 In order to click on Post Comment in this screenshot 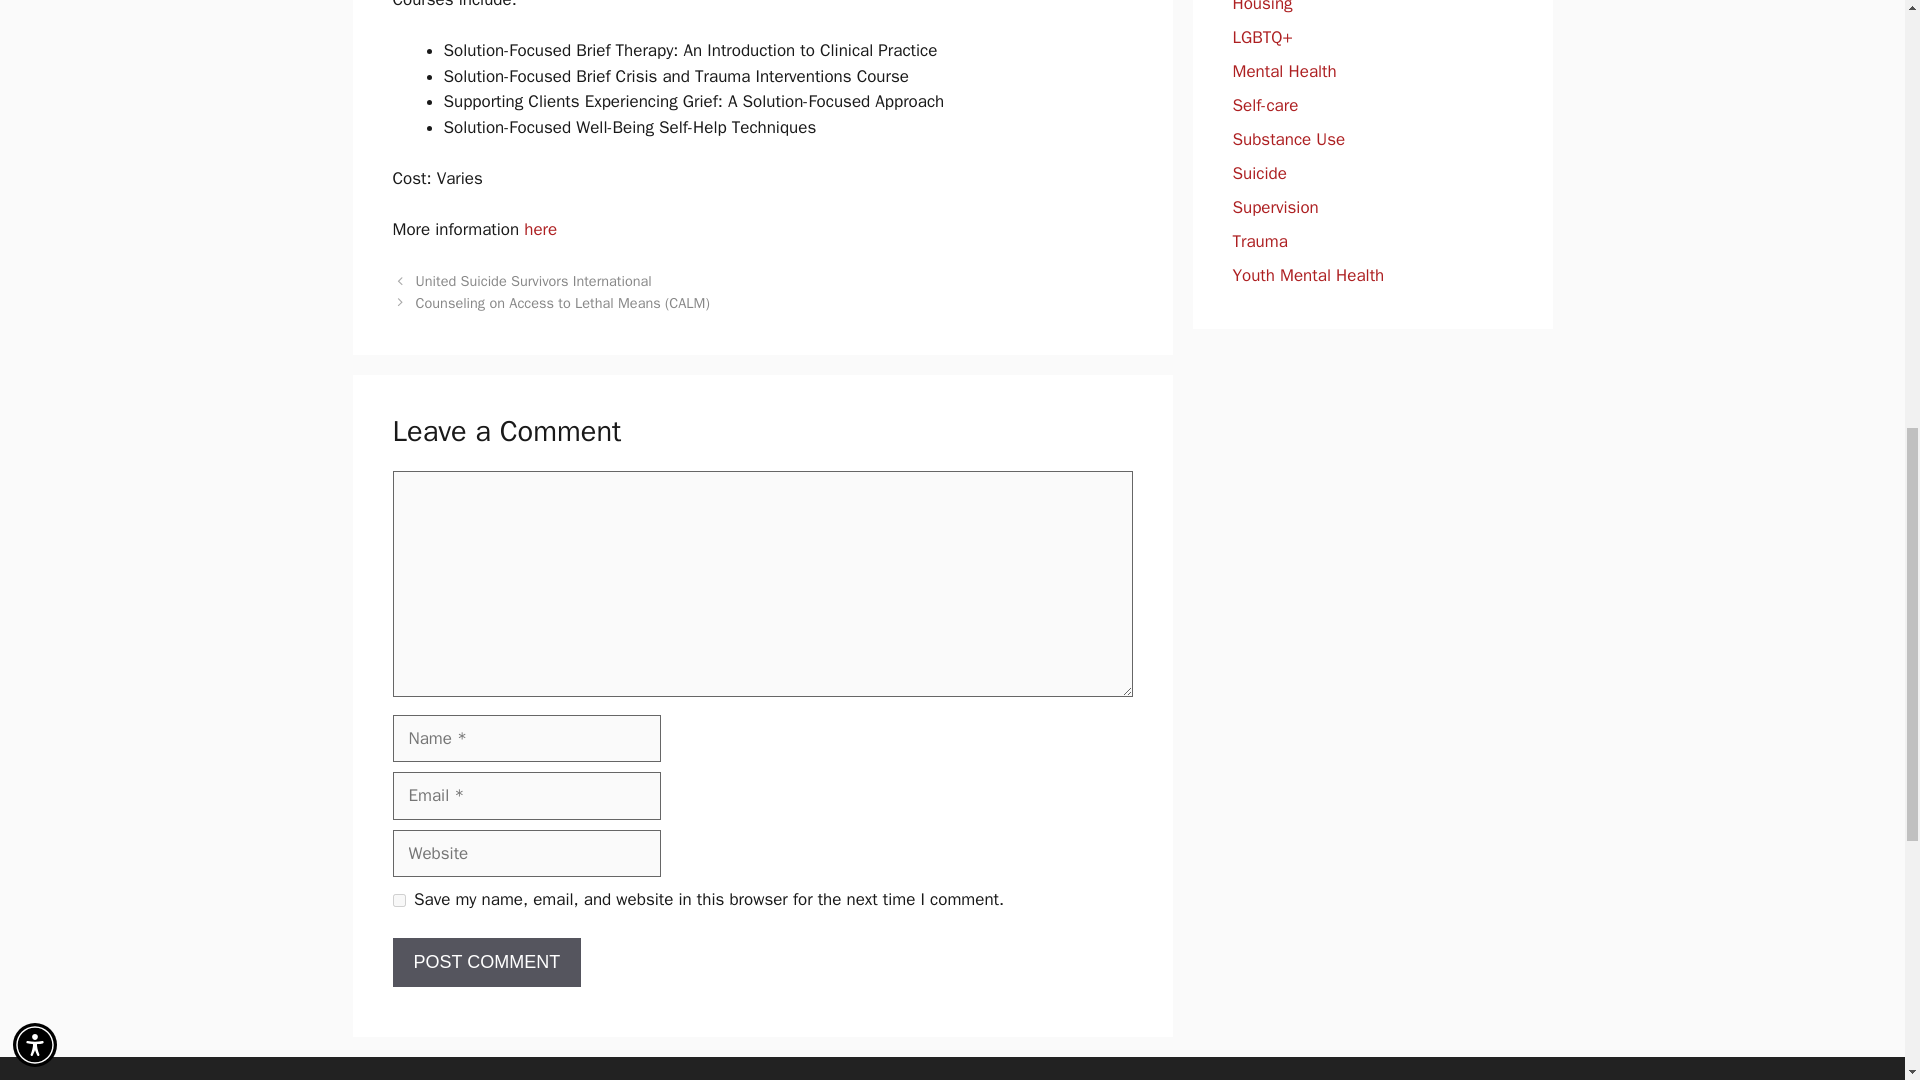, I will do `click(486, 962)`.